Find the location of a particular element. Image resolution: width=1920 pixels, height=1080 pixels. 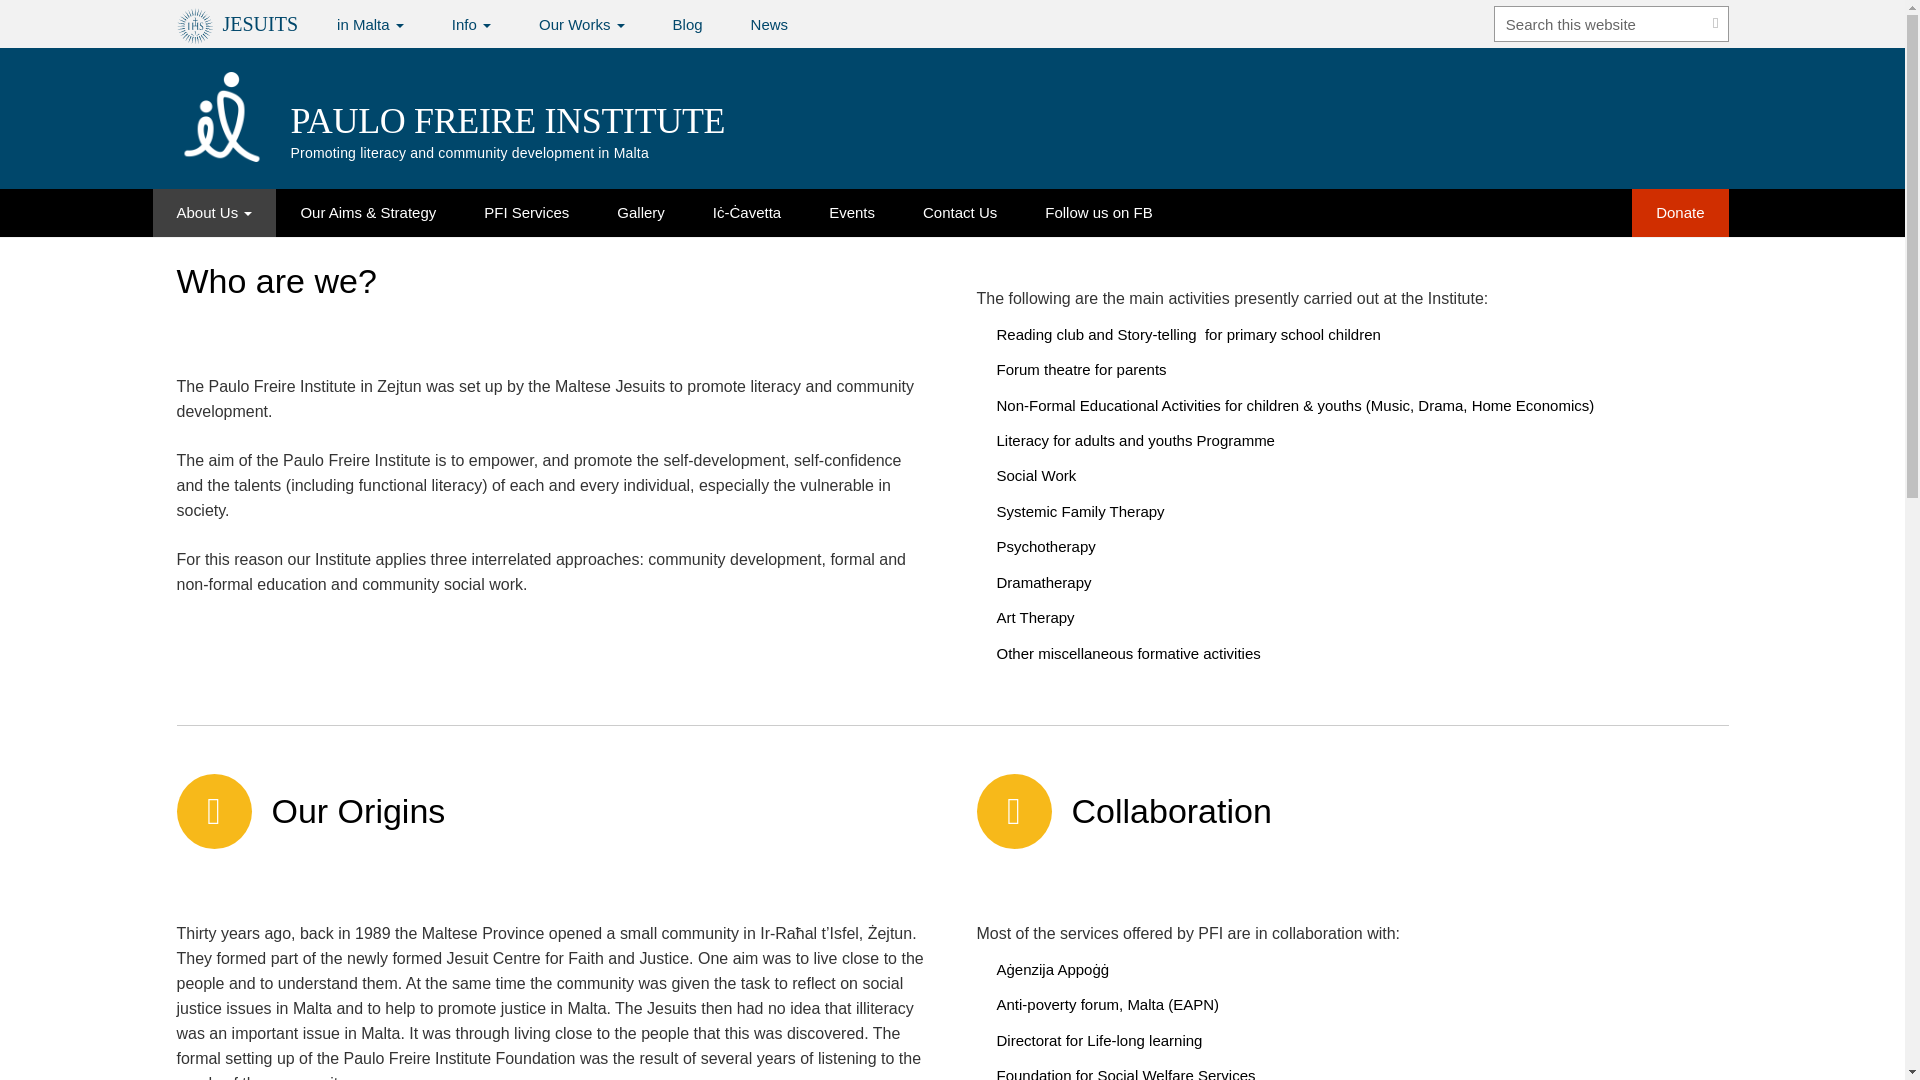

skip to main content is located at coordinates (60, 22).